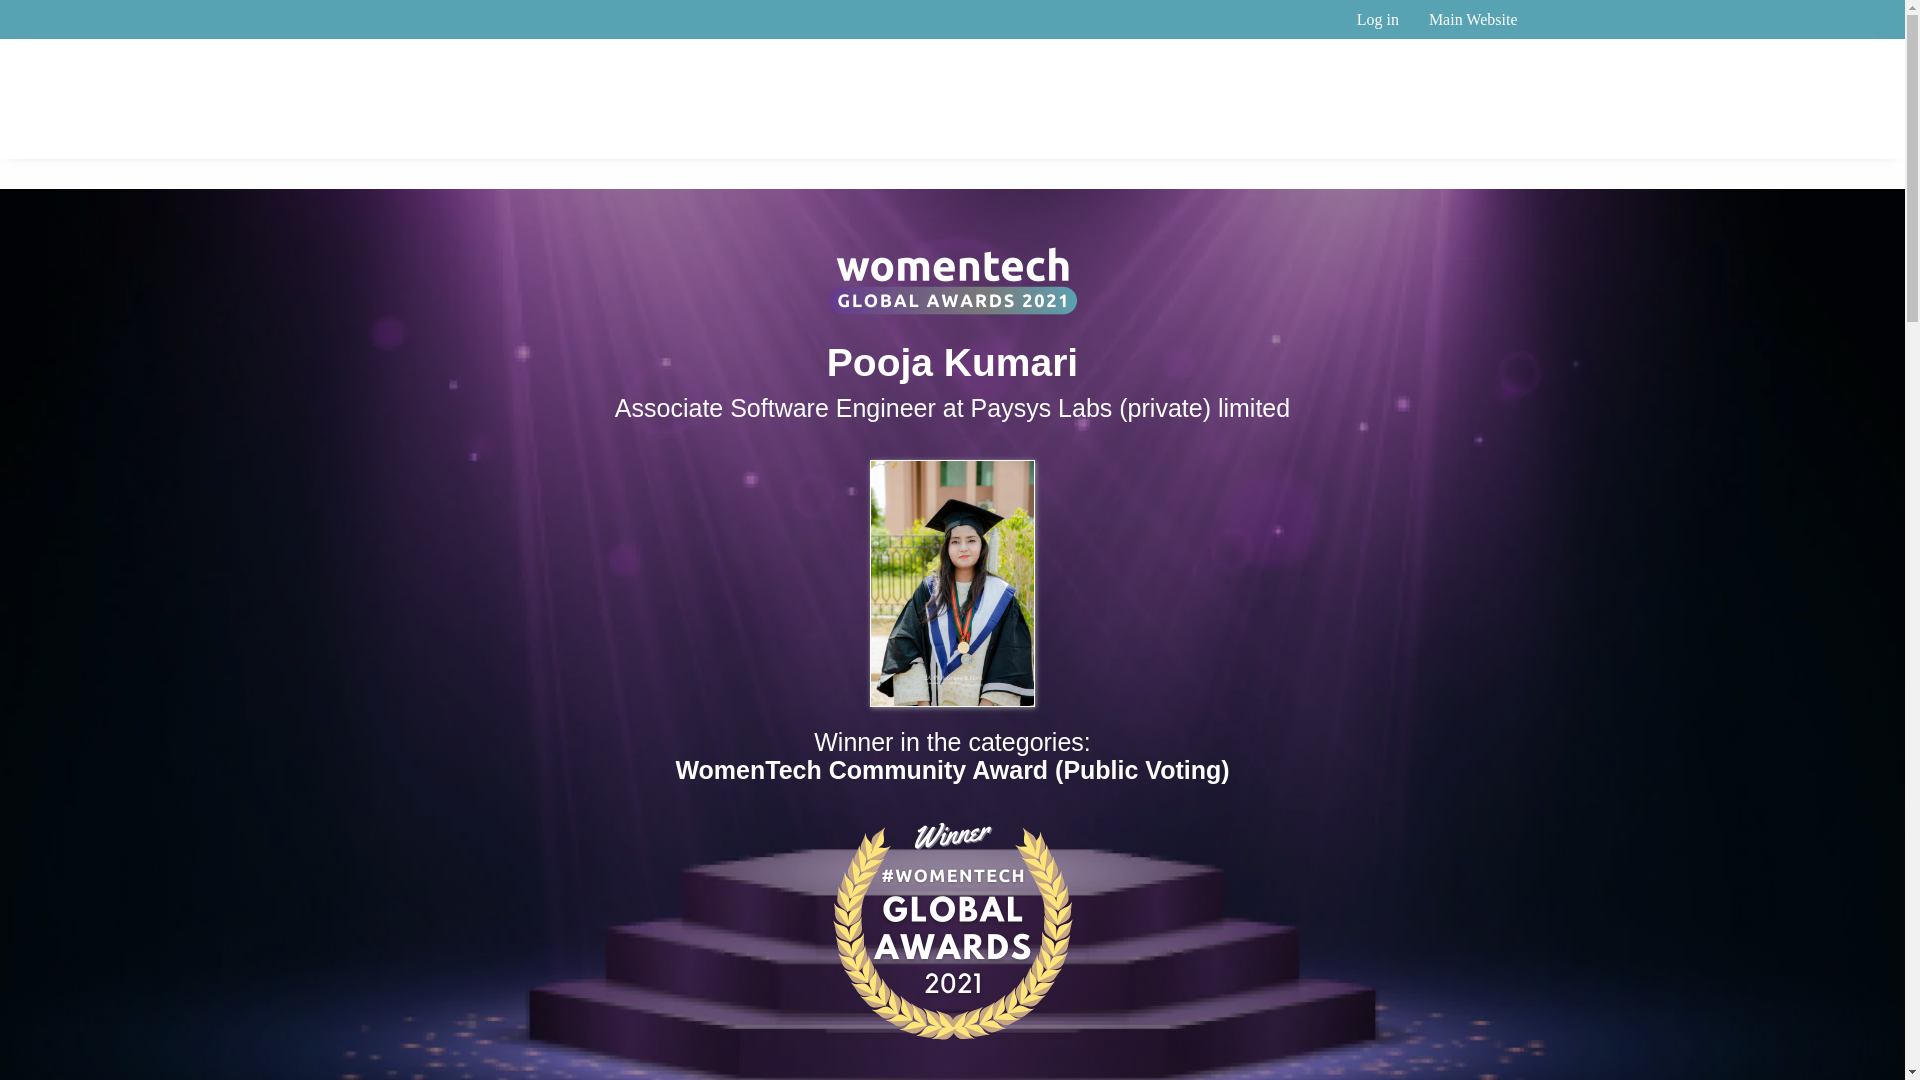  What do you see at coordinates (1442, 136) in the screenshot?
I see `Nominee` at bounding box center [1442, 136].